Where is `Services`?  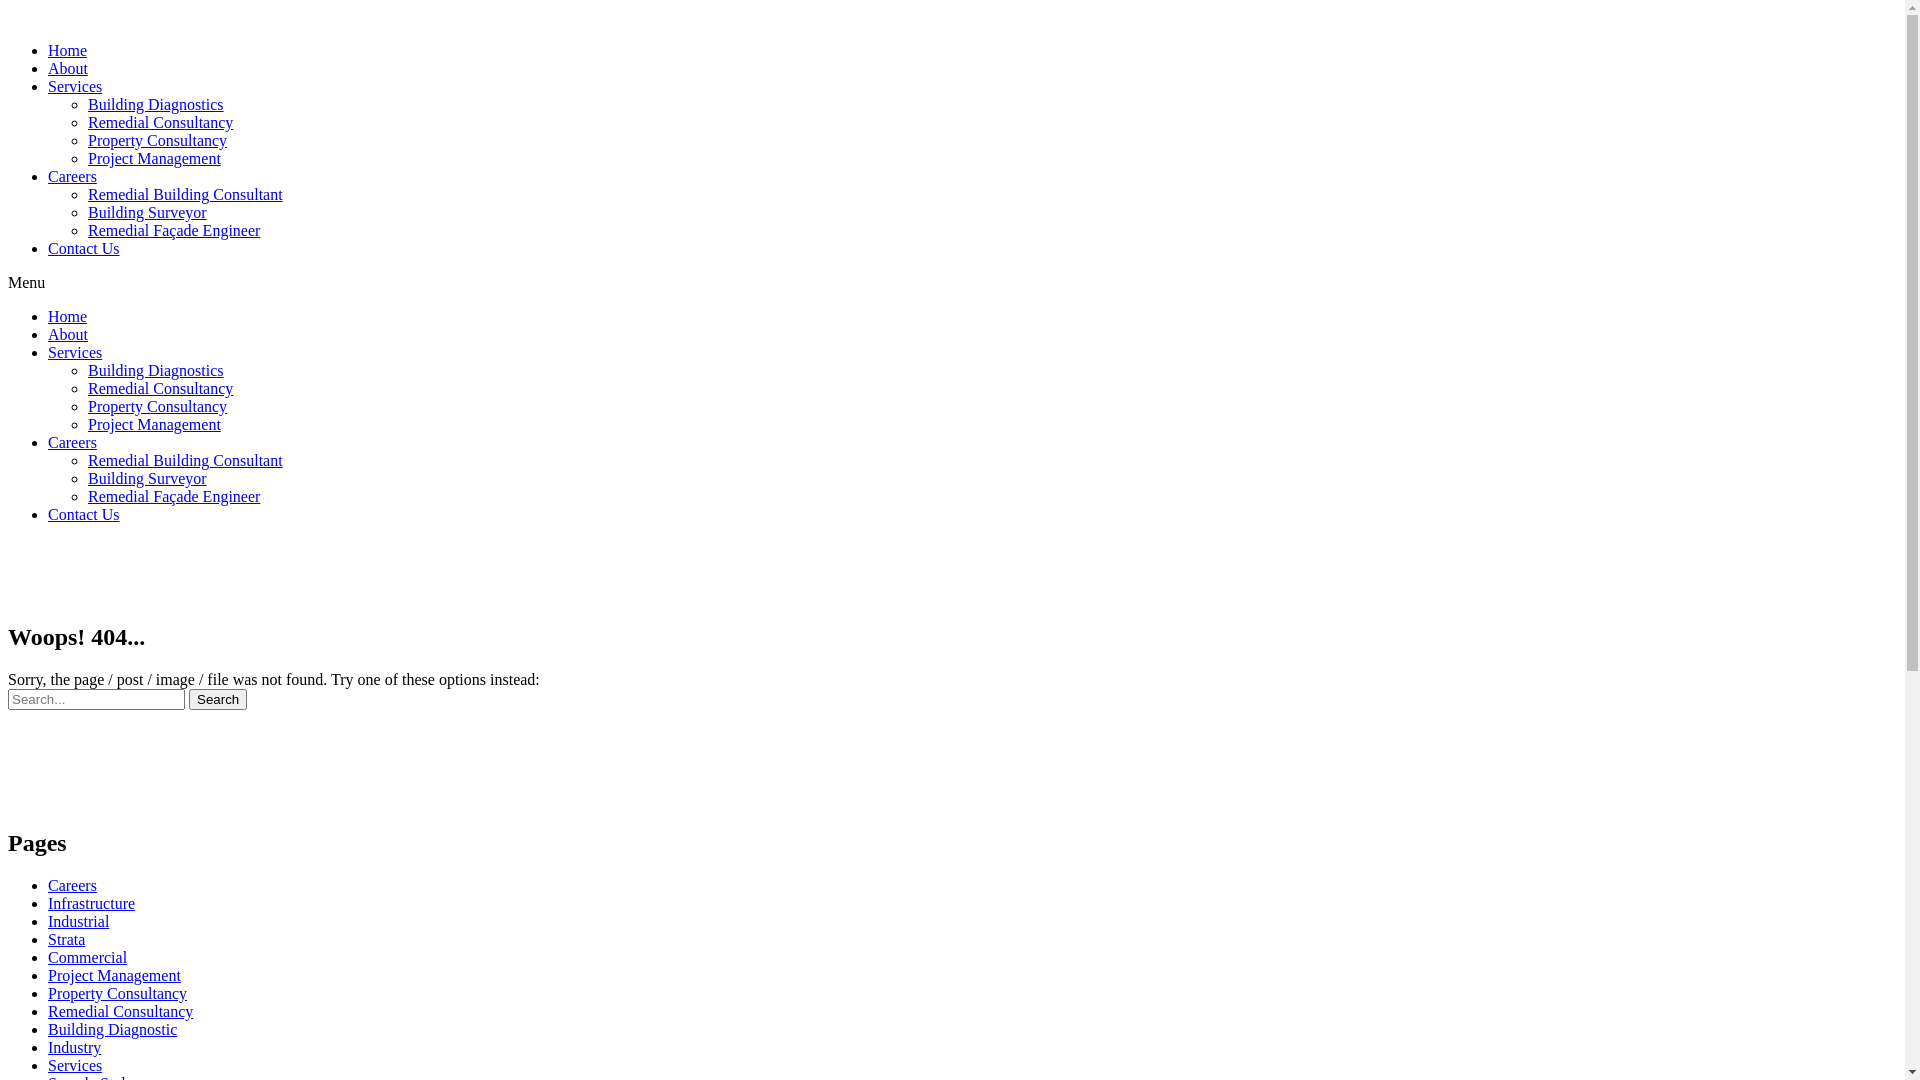 Services is located at coordinates (75, 352).